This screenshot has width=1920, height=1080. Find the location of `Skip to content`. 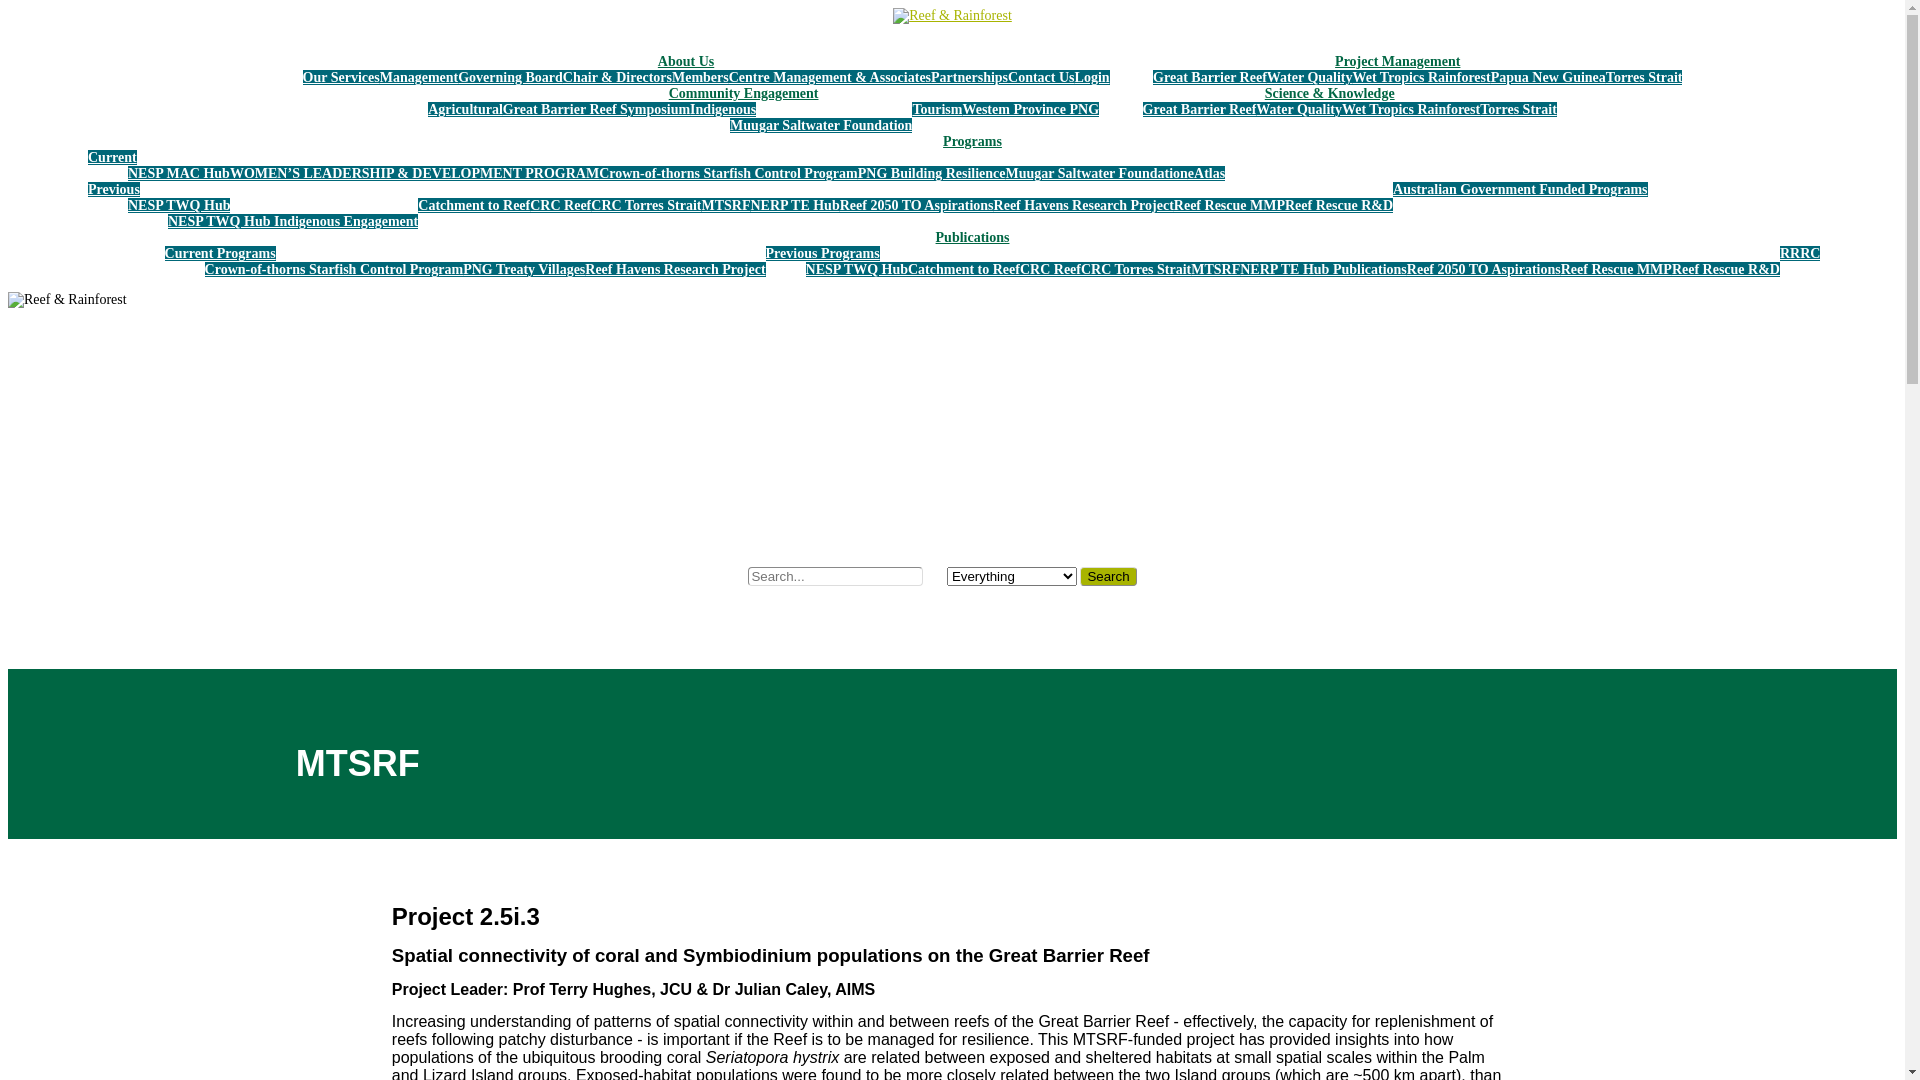

Skip to content is located at coordinates (8, 8).